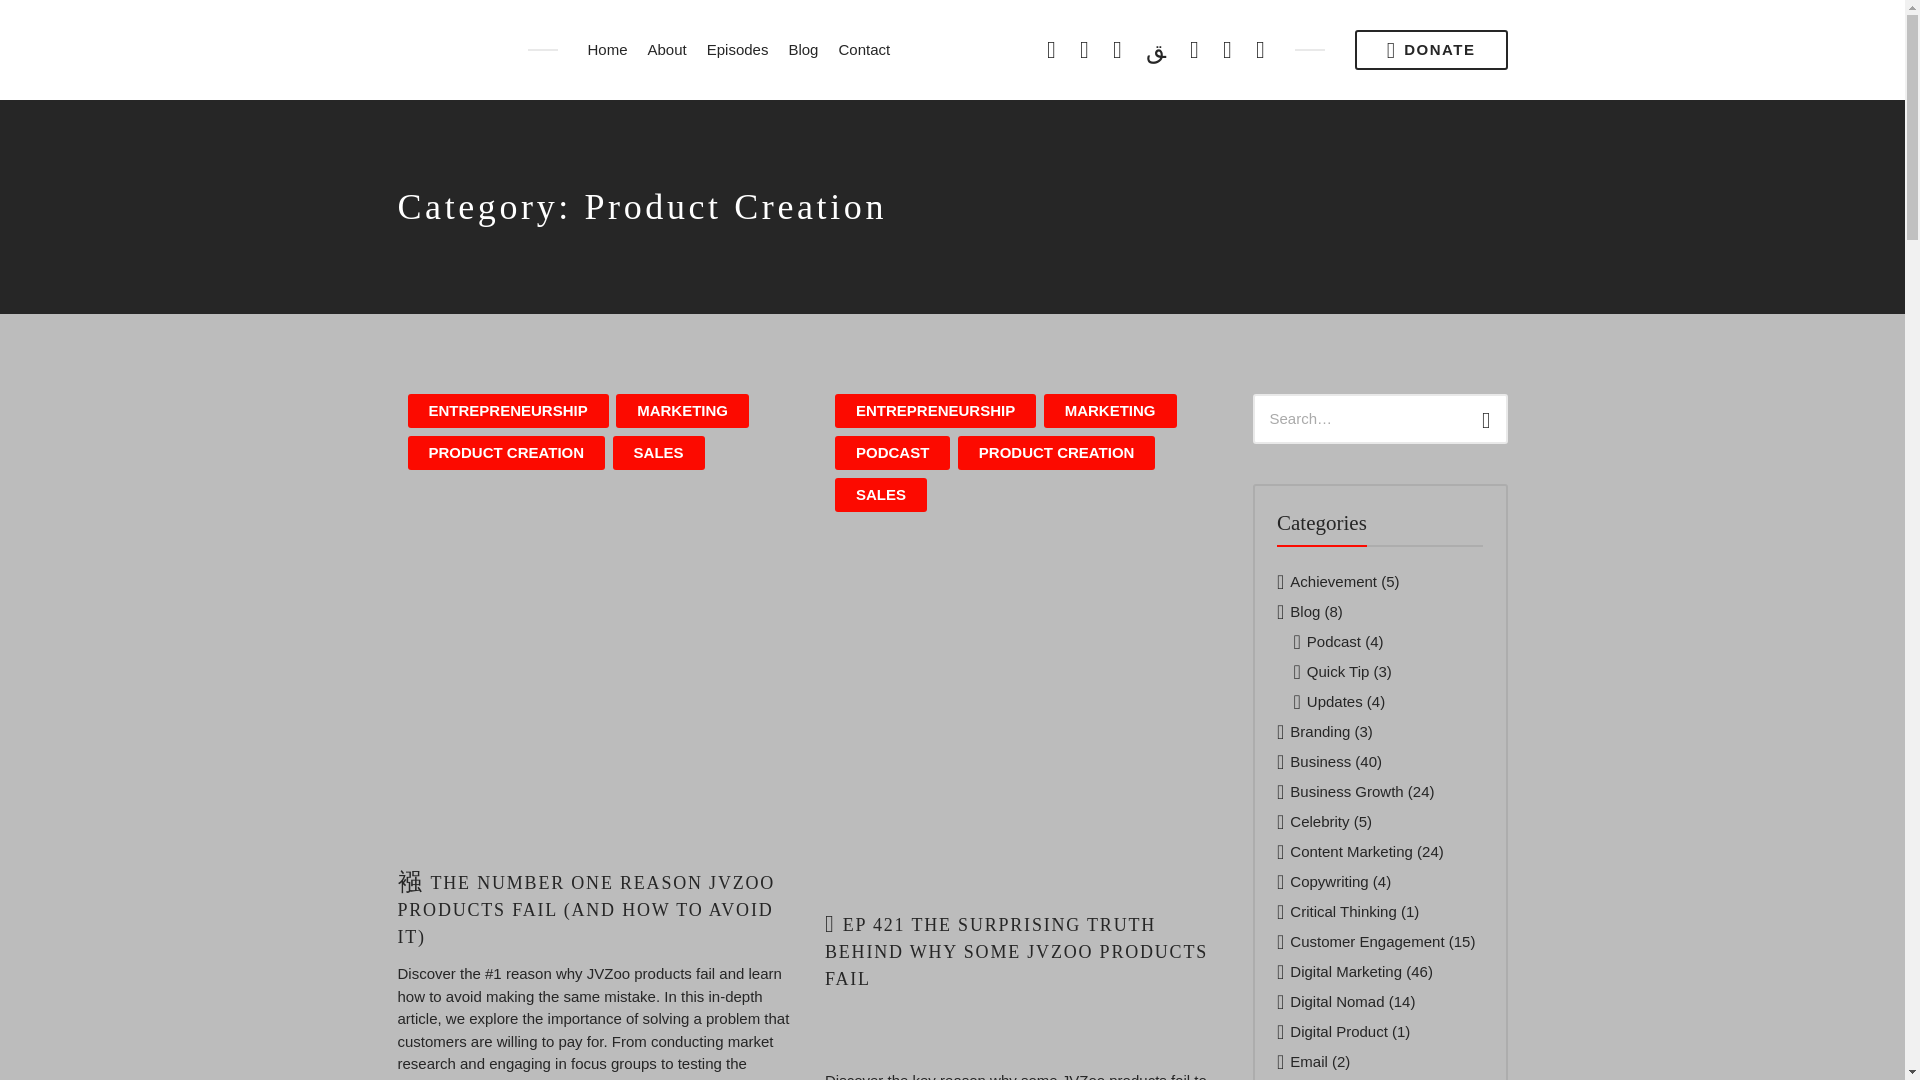 The image size is (1920, 1080). I want to click on FaceBook Page, so click(1050, 49).